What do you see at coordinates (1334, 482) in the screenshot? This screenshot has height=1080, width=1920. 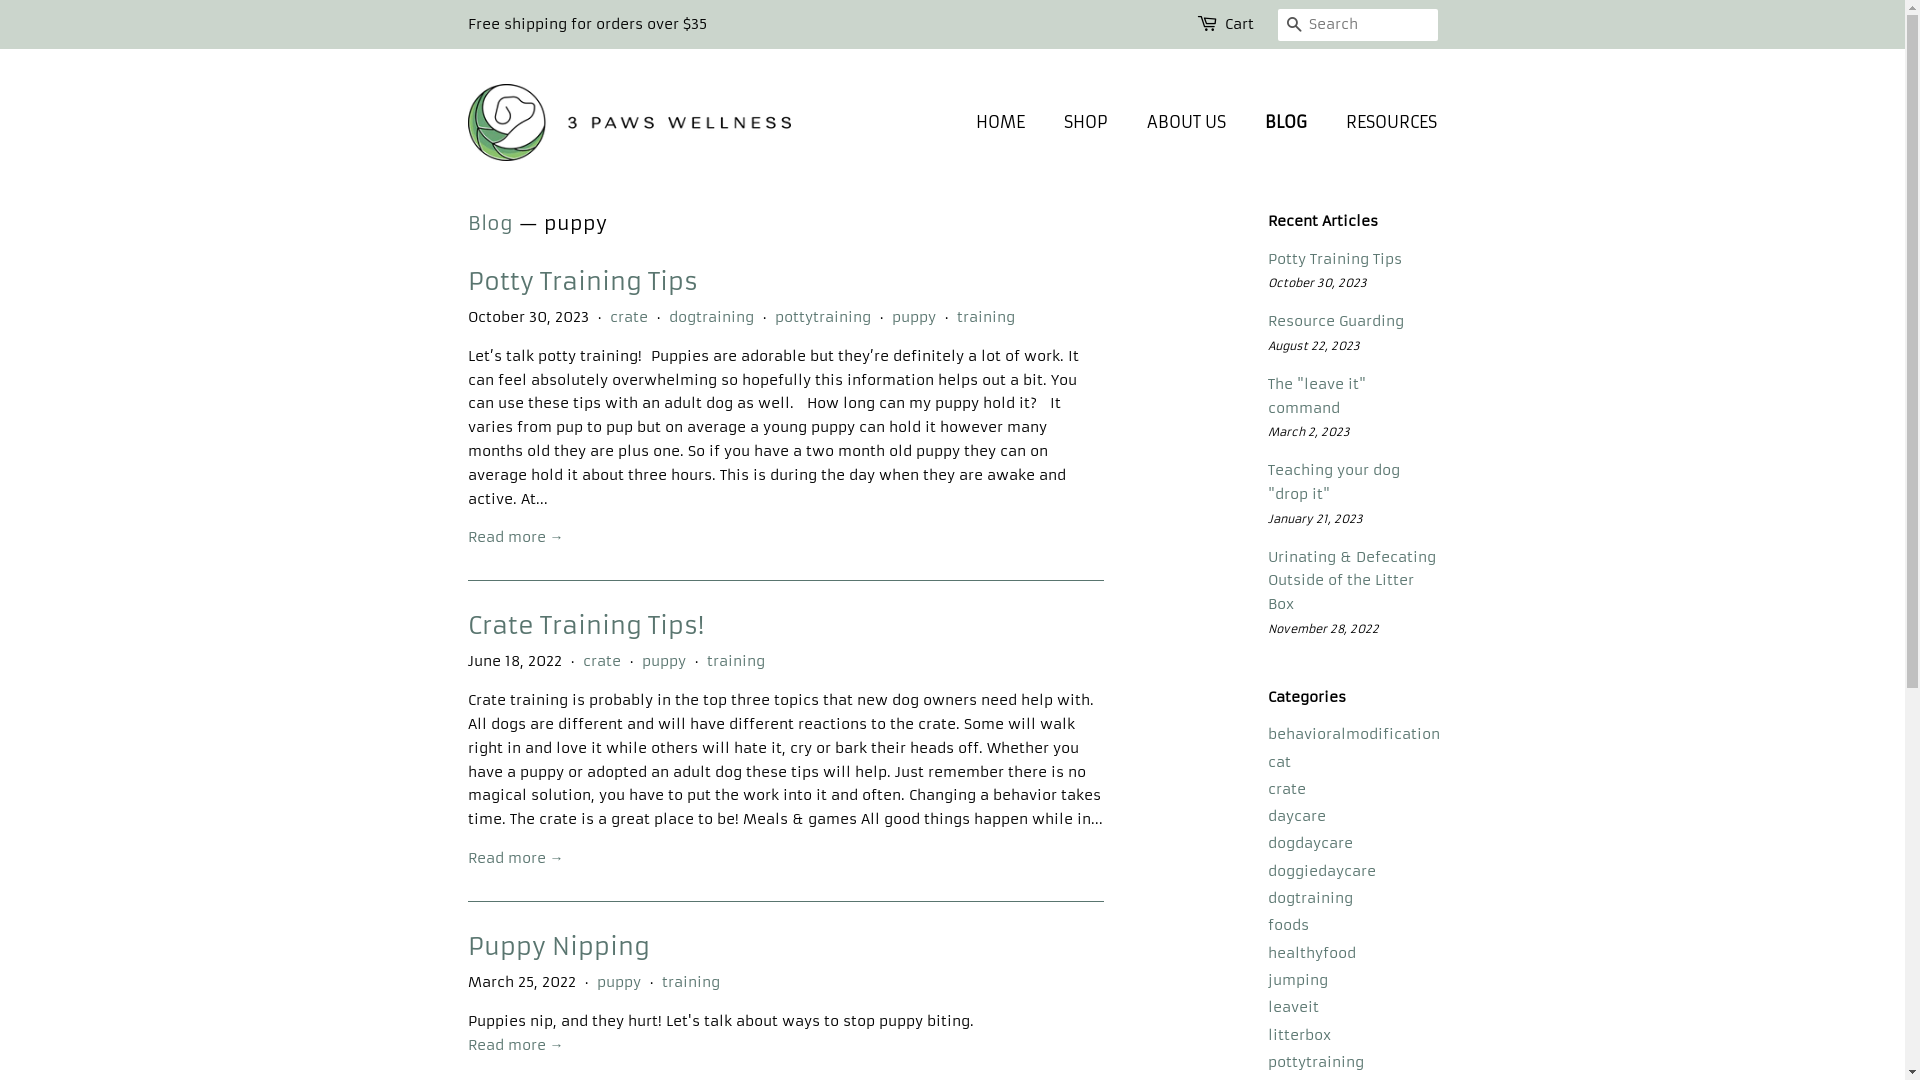 I see `Teaching your dog "drop it"` at bounding box center [1334, 482].